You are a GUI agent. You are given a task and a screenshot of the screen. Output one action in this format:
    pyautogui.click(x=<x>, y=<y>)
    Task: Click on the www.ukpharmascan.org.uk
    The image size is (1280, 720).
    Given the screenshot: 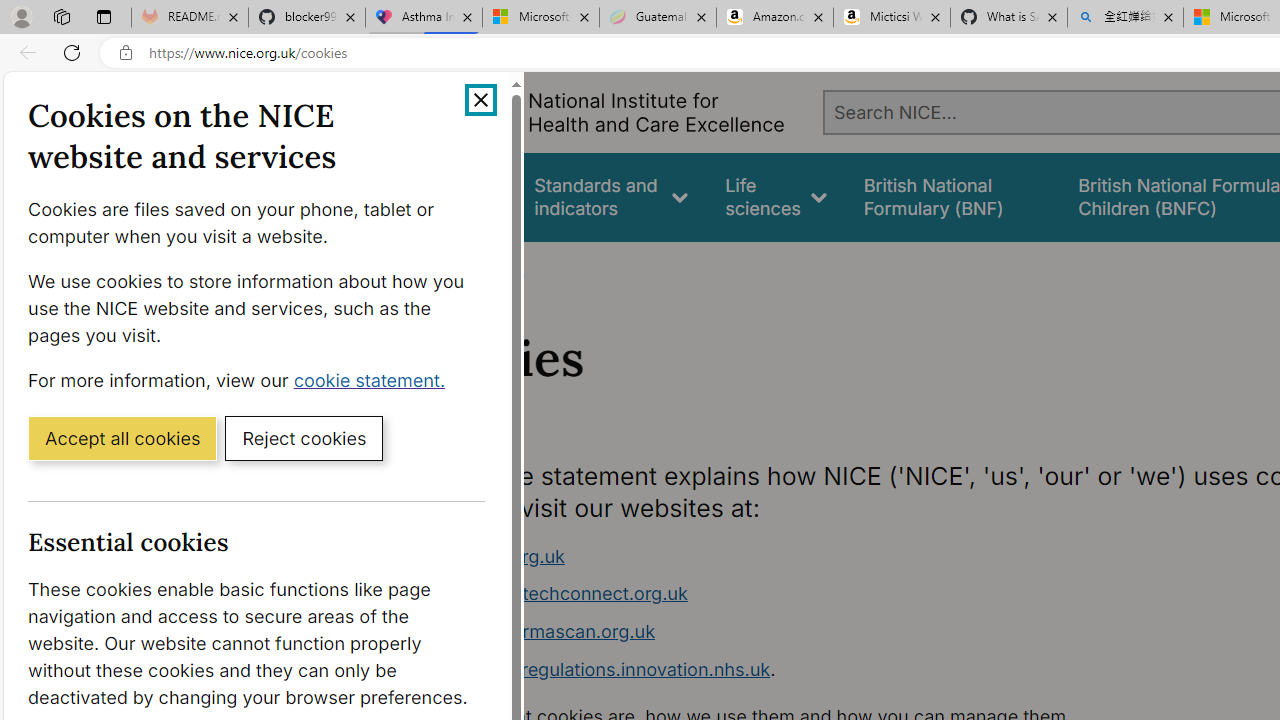 What is the action you would take?
    pyautogui.click(x=538, y=631)
    